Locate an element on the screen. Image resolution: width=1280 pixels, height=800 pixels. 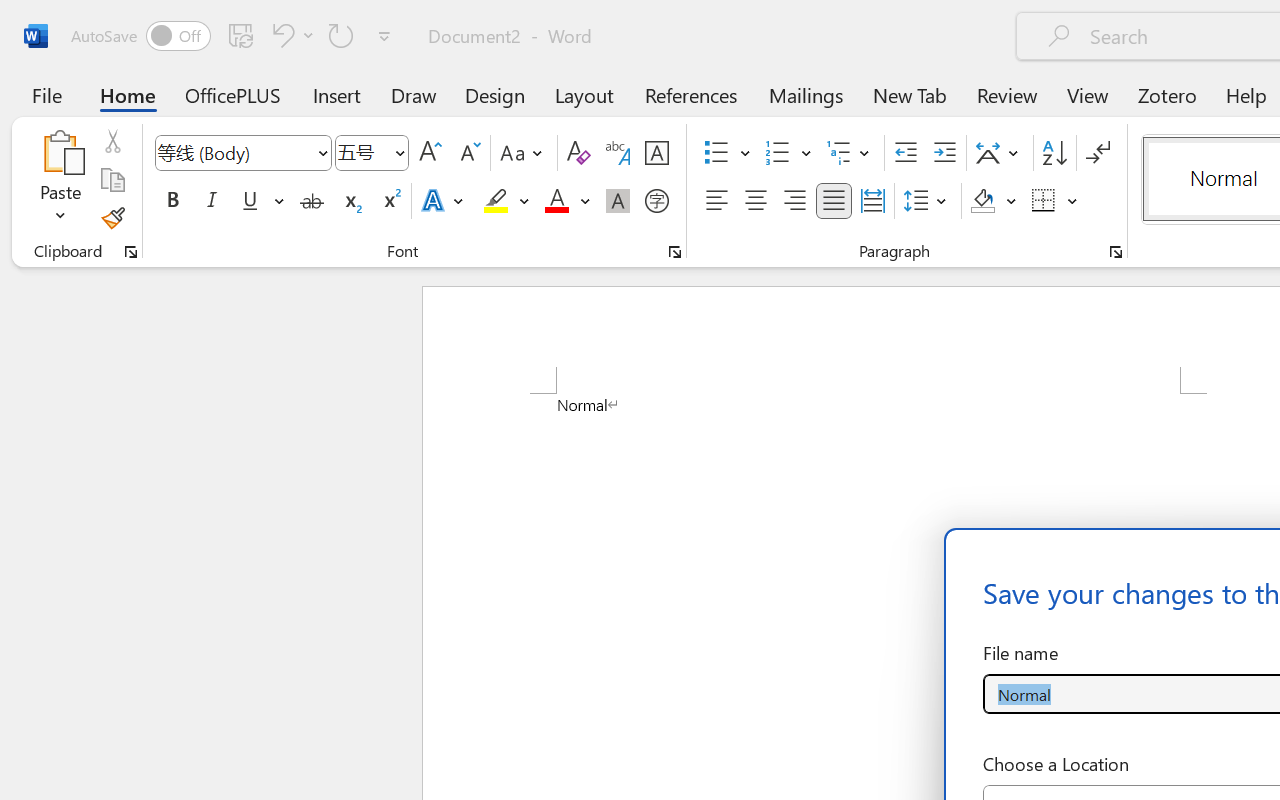
Align Left is located at coordinates (716, 201).